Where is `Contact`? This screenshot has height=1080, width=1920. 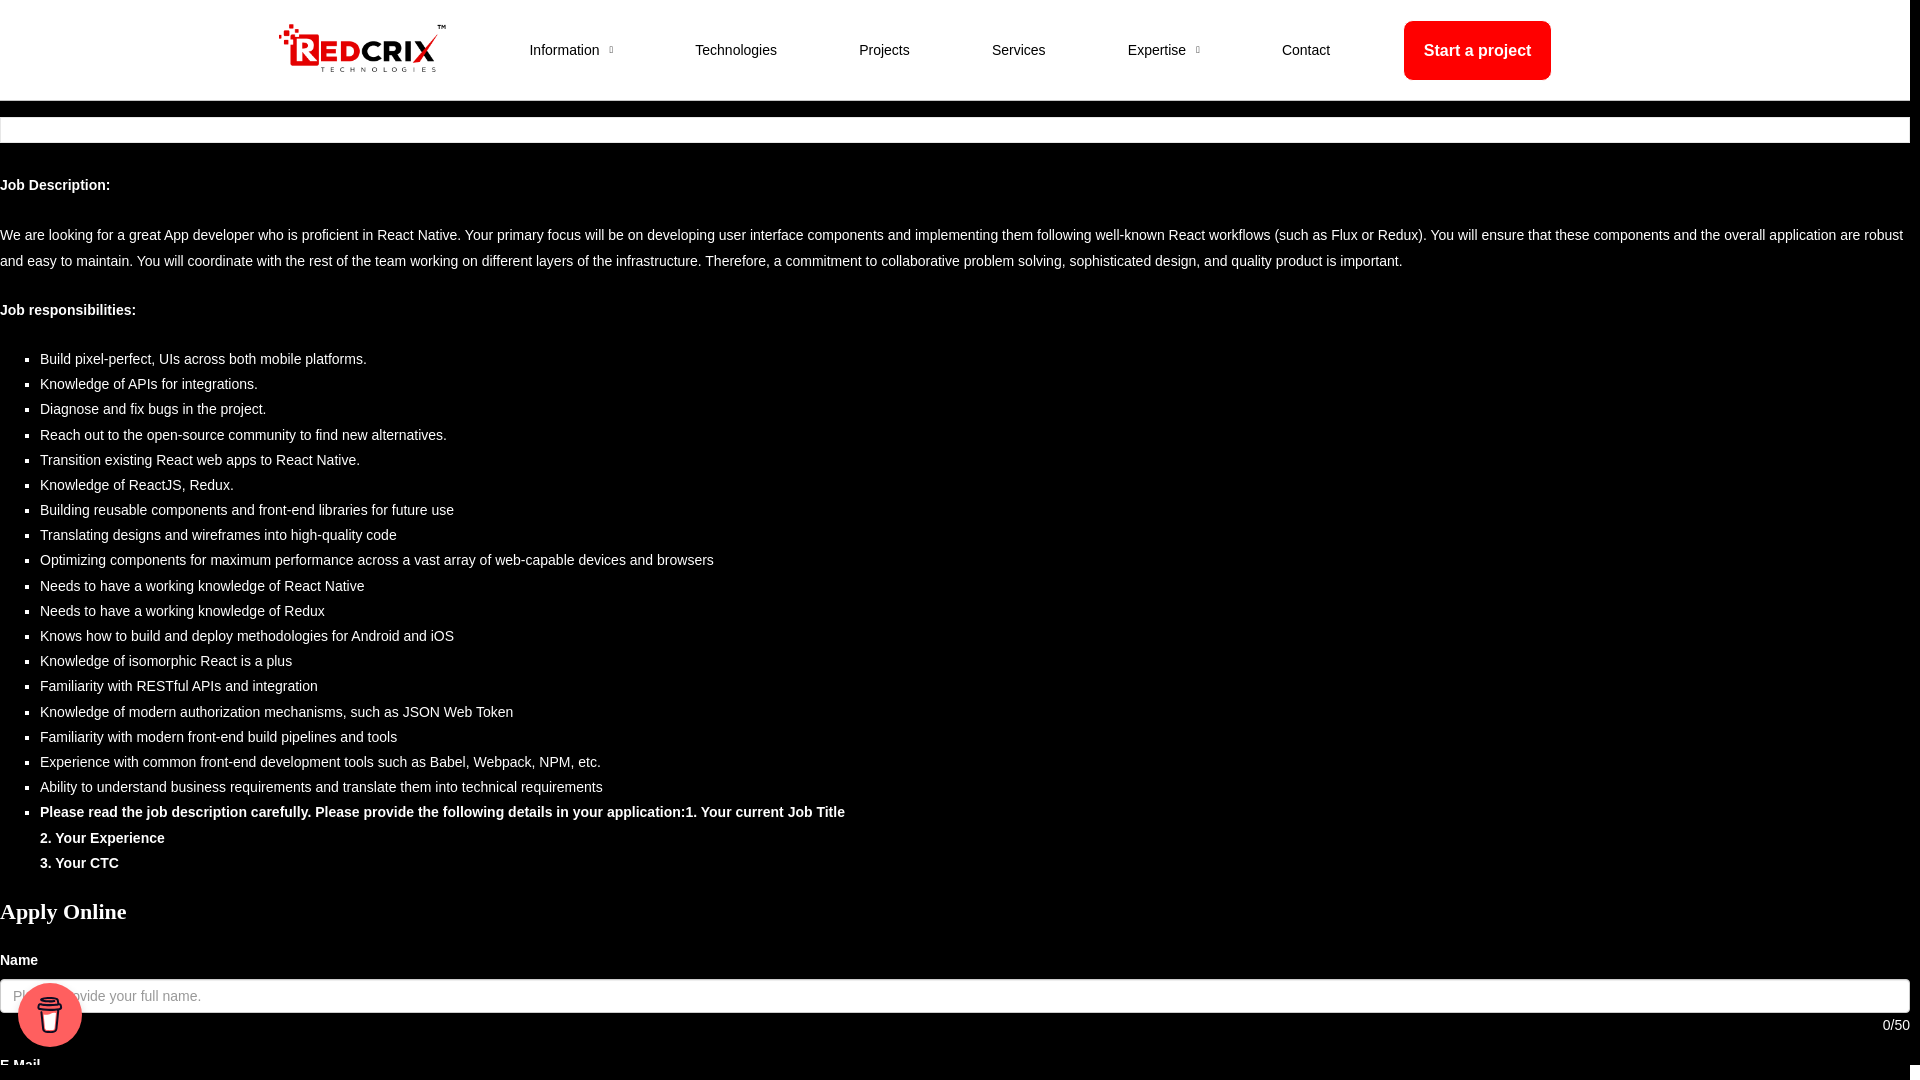
Contact is located at coordinates (1305, 50).